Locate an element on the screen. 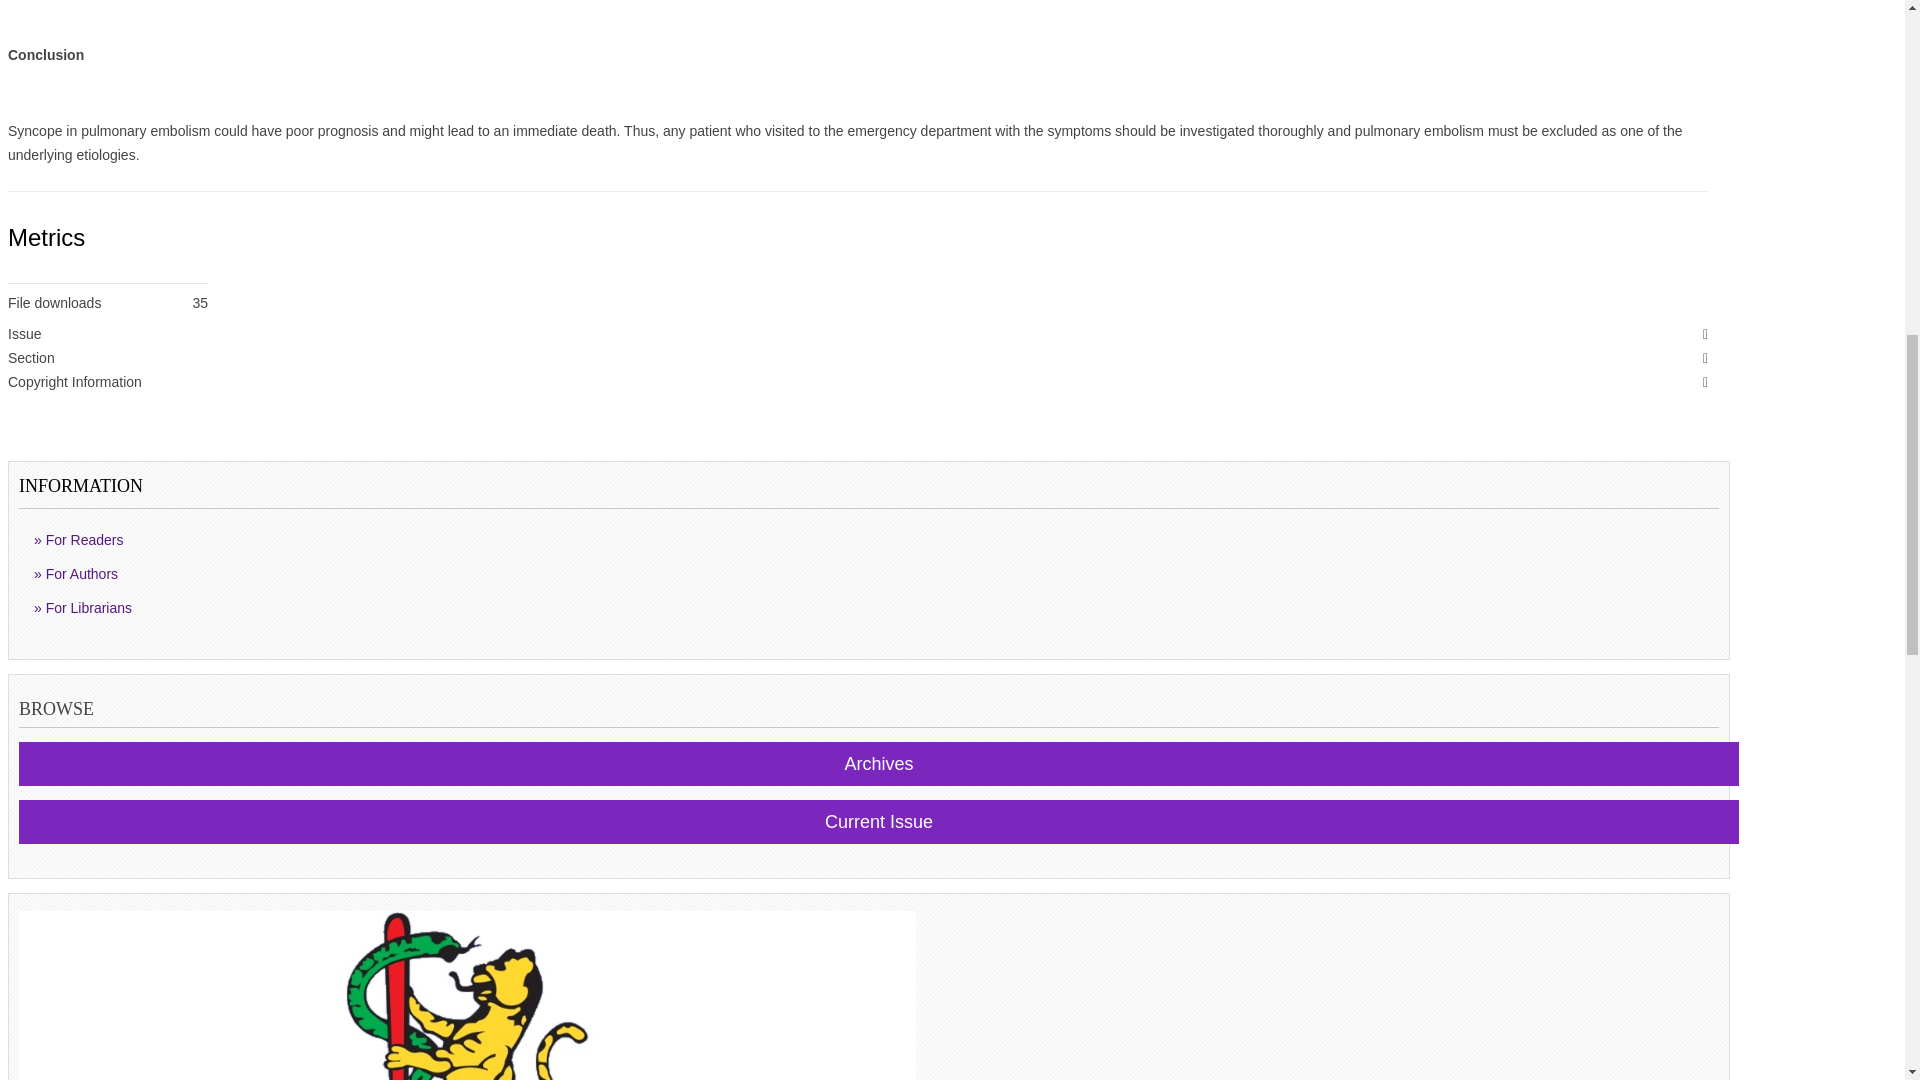 The image size is (1920, 1080). For Librarians is located at coordinates (873, 608).